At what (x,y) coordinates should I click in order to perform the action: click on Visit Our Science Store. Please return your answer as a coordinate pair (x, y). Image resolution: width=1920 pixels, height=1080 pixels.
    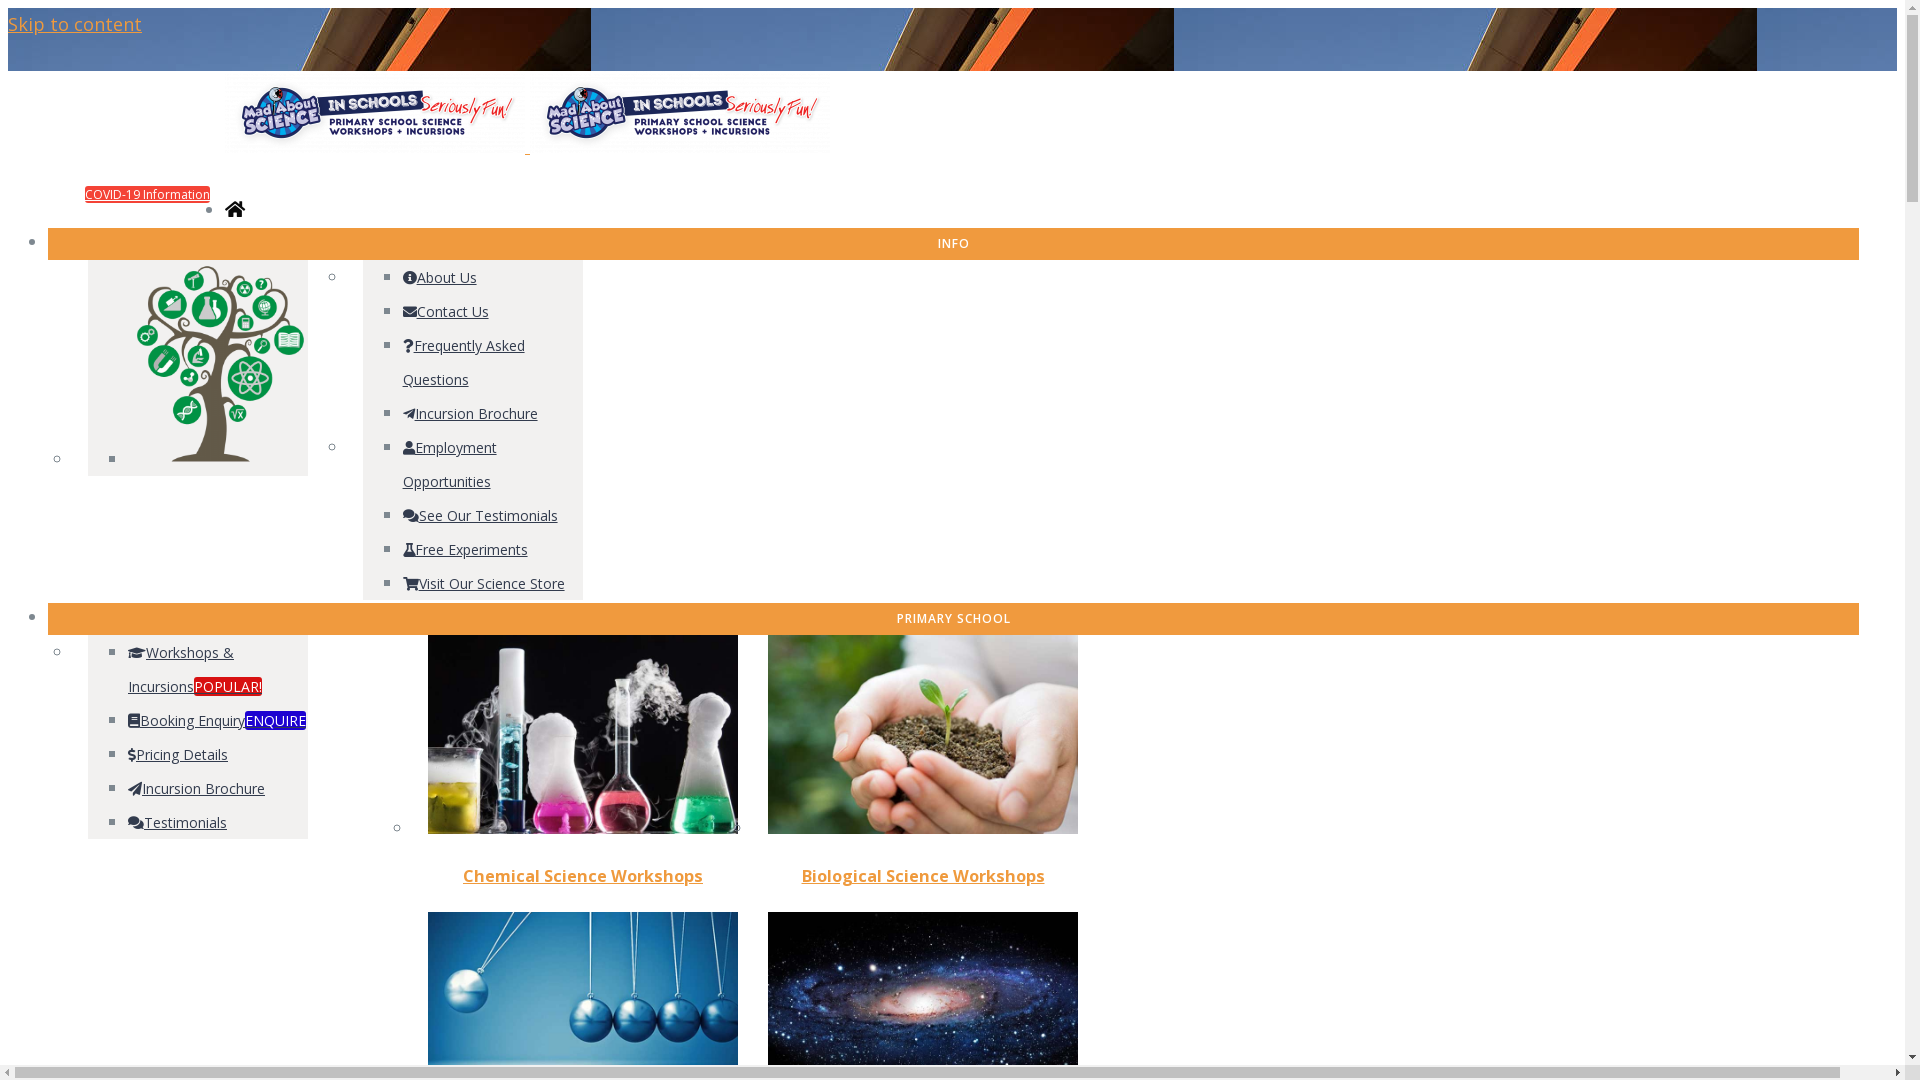
    Looking at the image, I should click on (484, 584).